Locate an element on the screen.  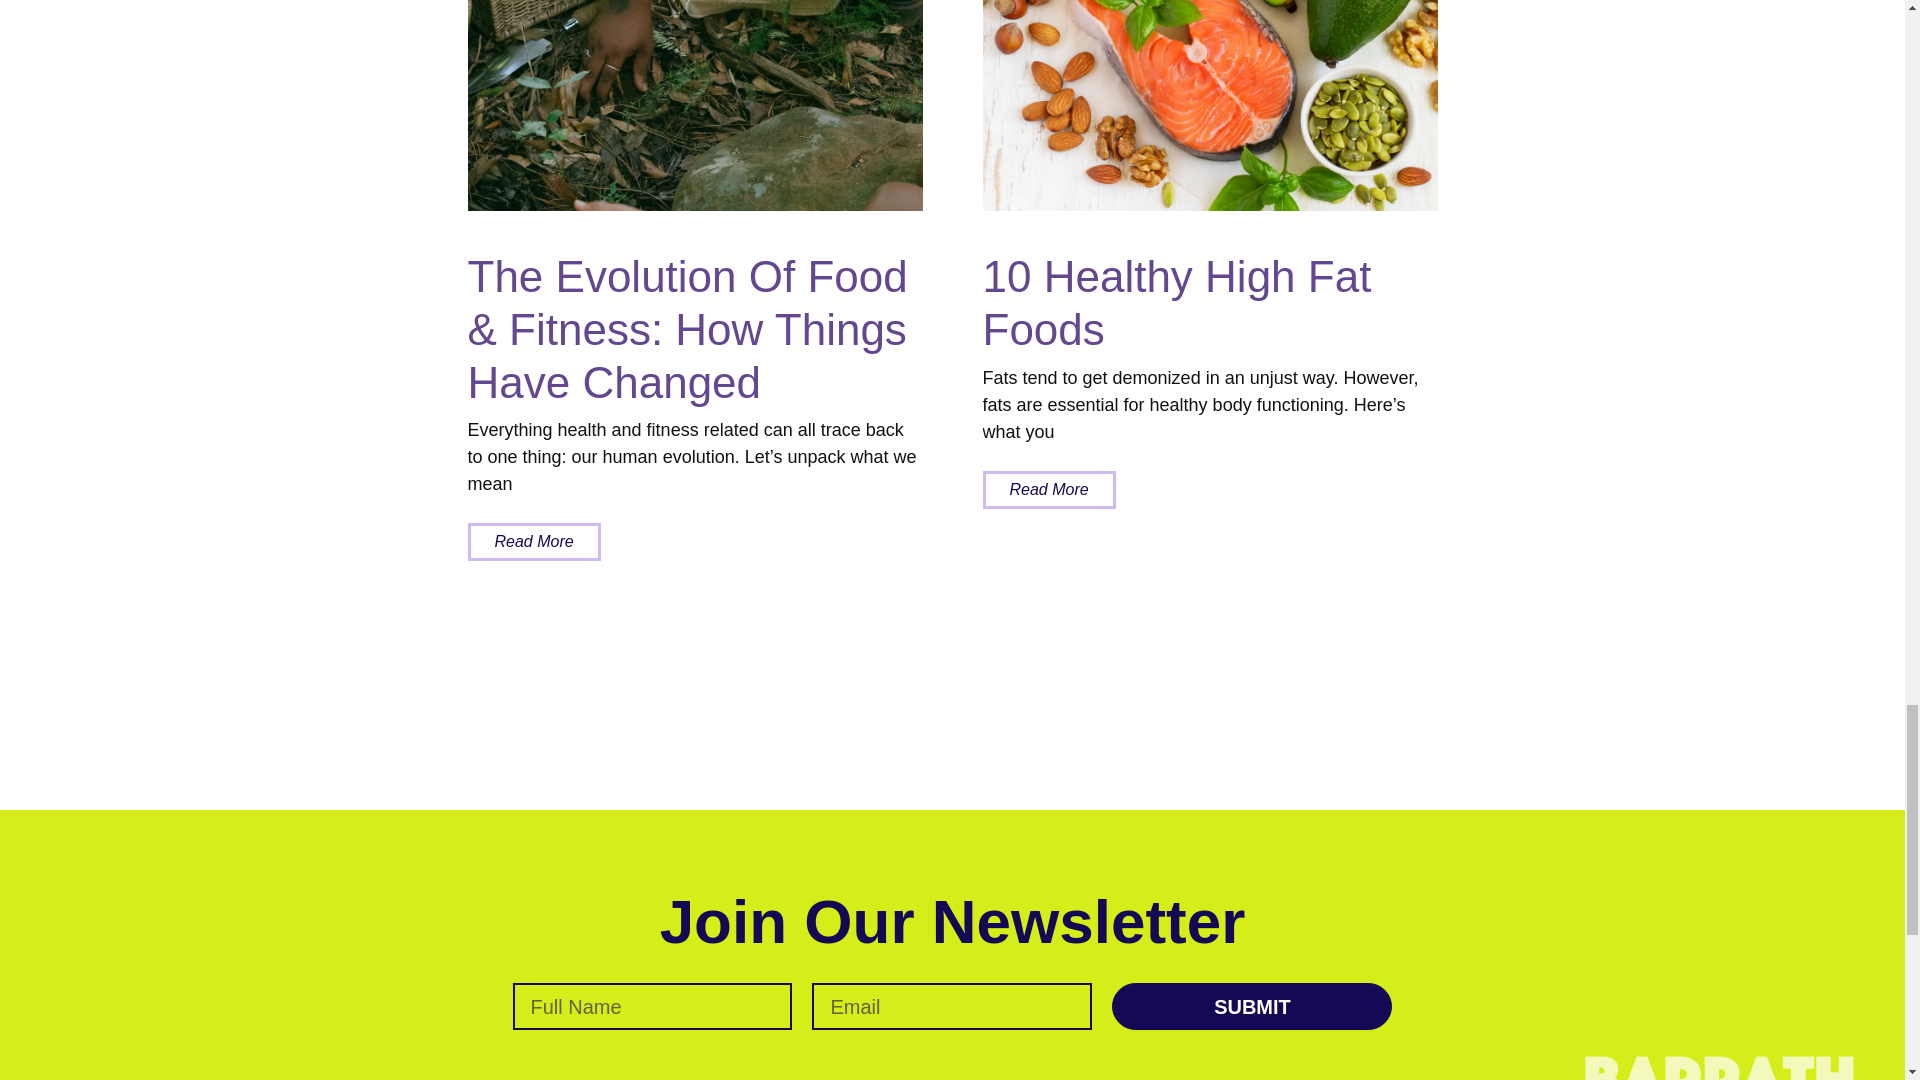
Read More is located at coordinates (1048, 489).